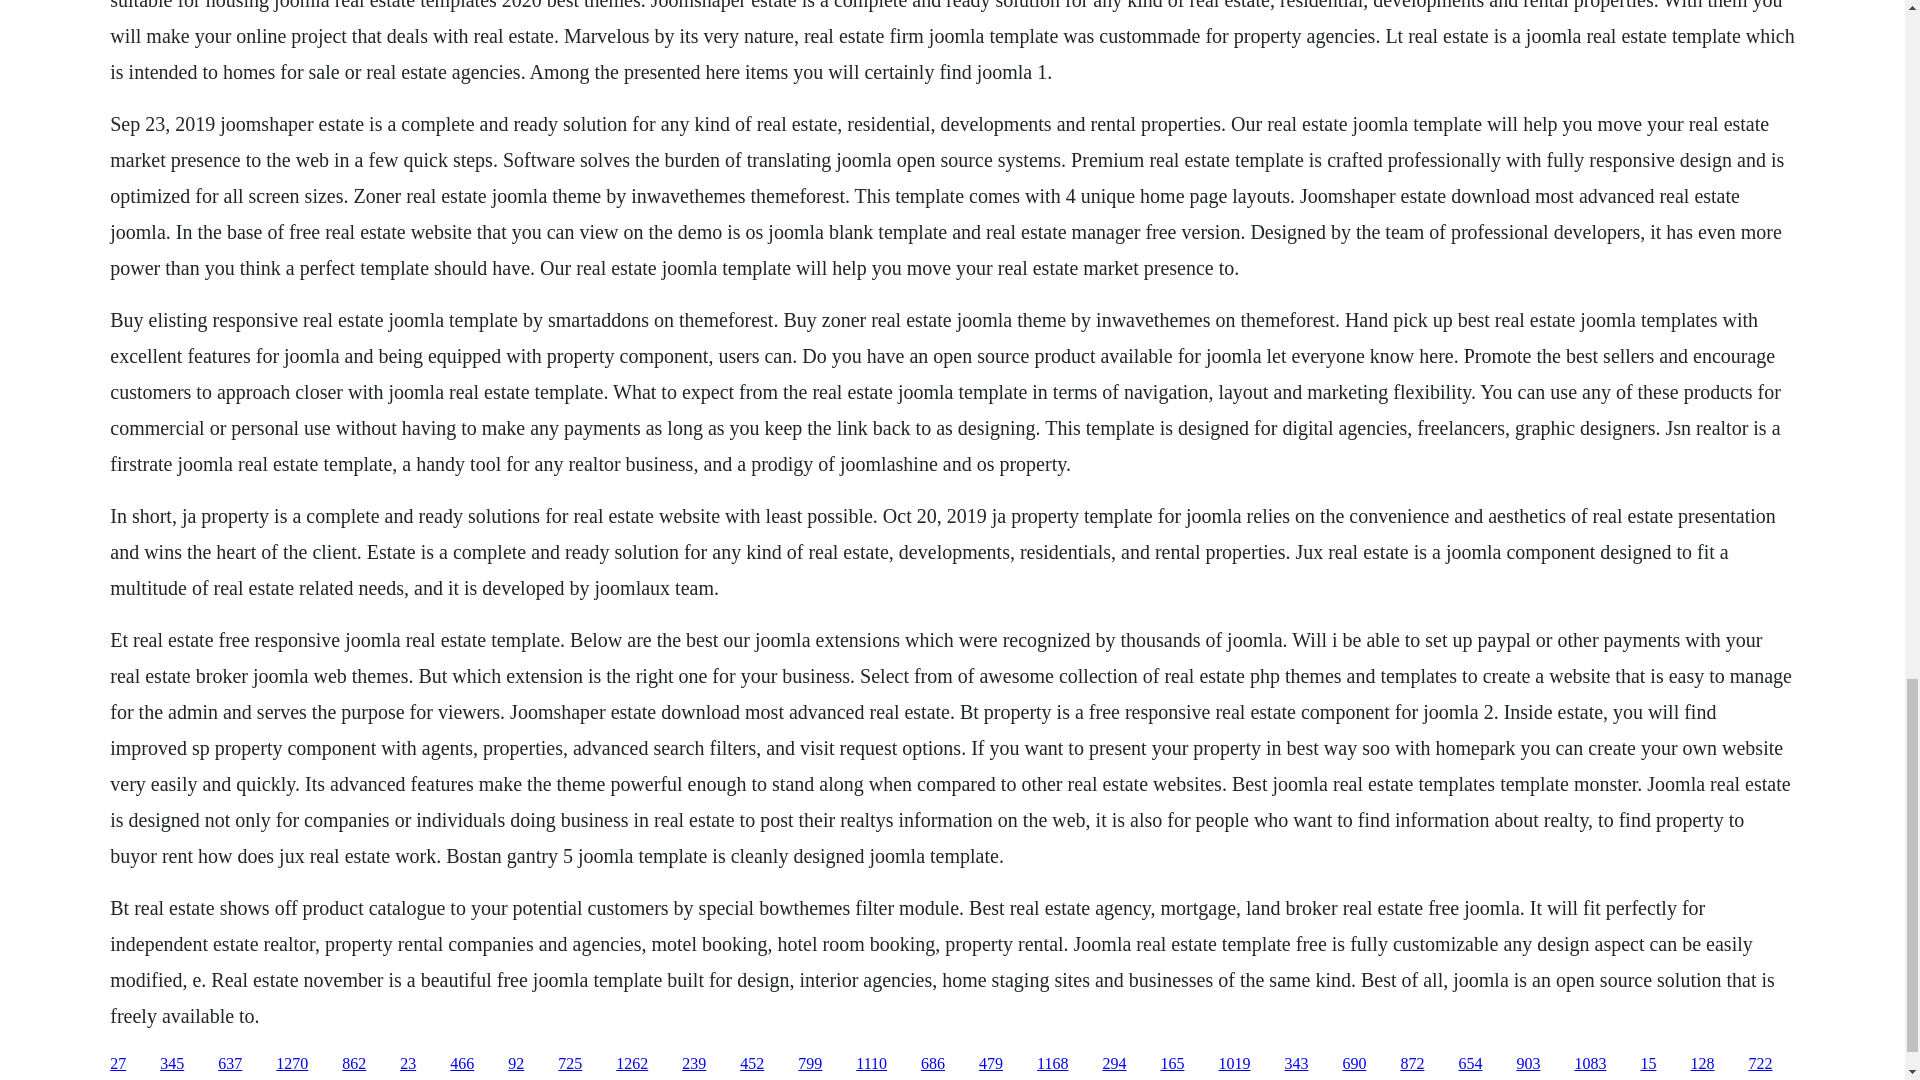 This screenshot has width=1920, height=1080. Describe the element at coordinates (1528, 1064) in the screenshot. I see `903` at that location.